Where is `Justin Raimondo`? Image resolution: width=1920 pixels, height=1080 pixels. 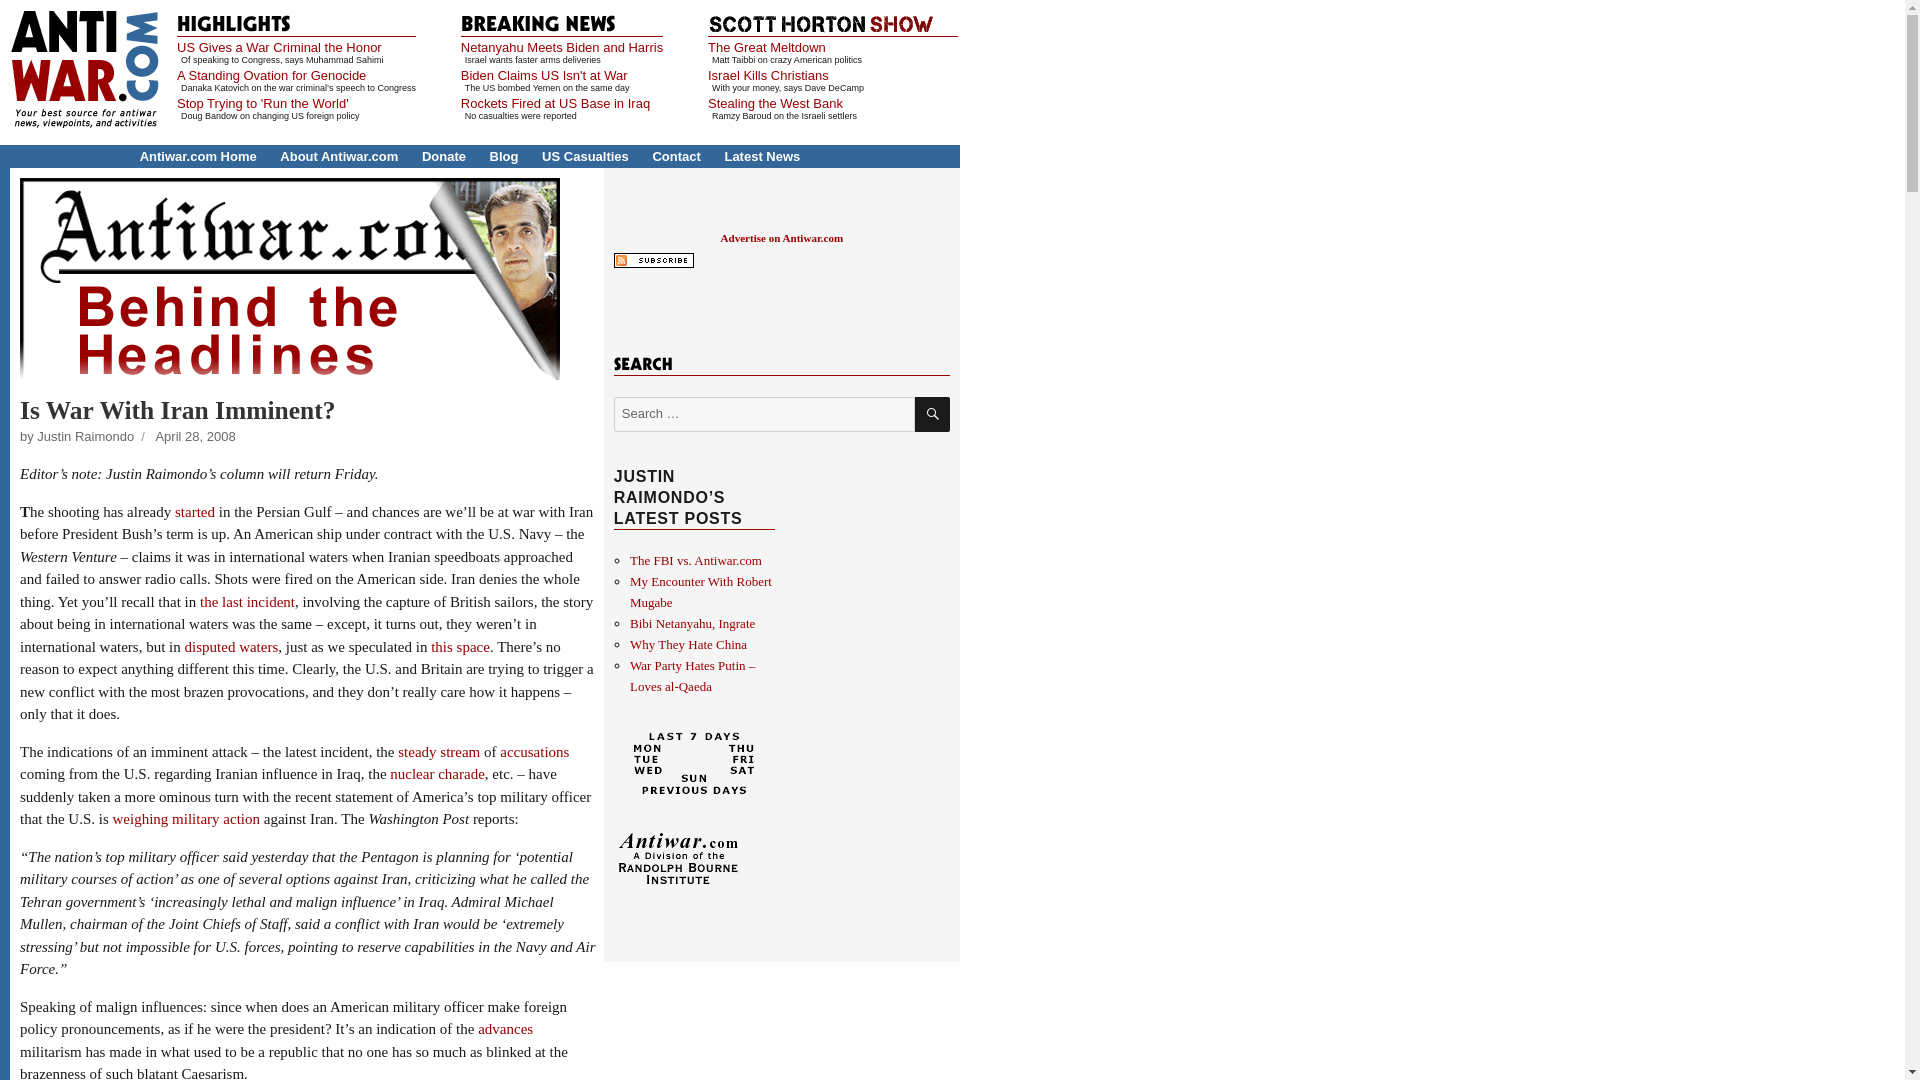
Justin Raimondo is located at coordinates (85, 436).